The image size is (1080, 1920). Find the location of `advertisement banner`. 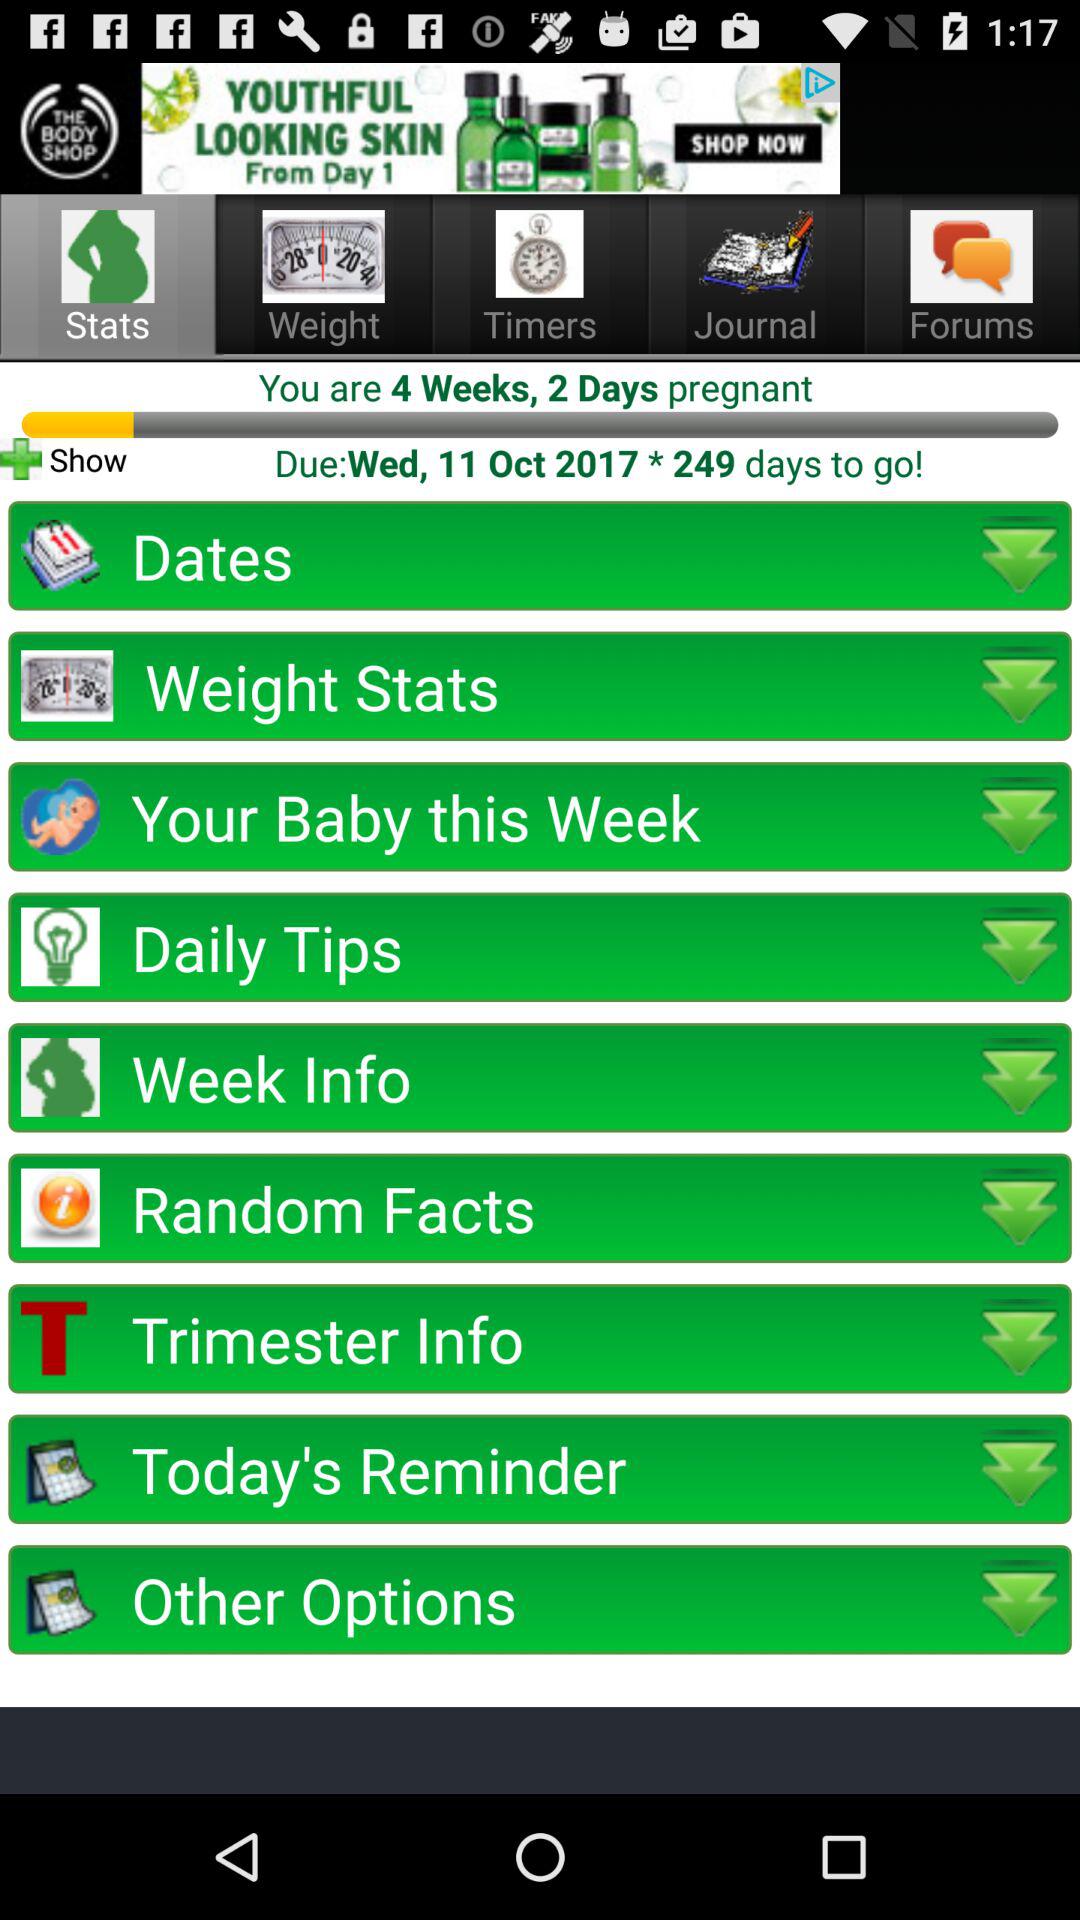

advertisement banner is located at coordinates (420, 128).